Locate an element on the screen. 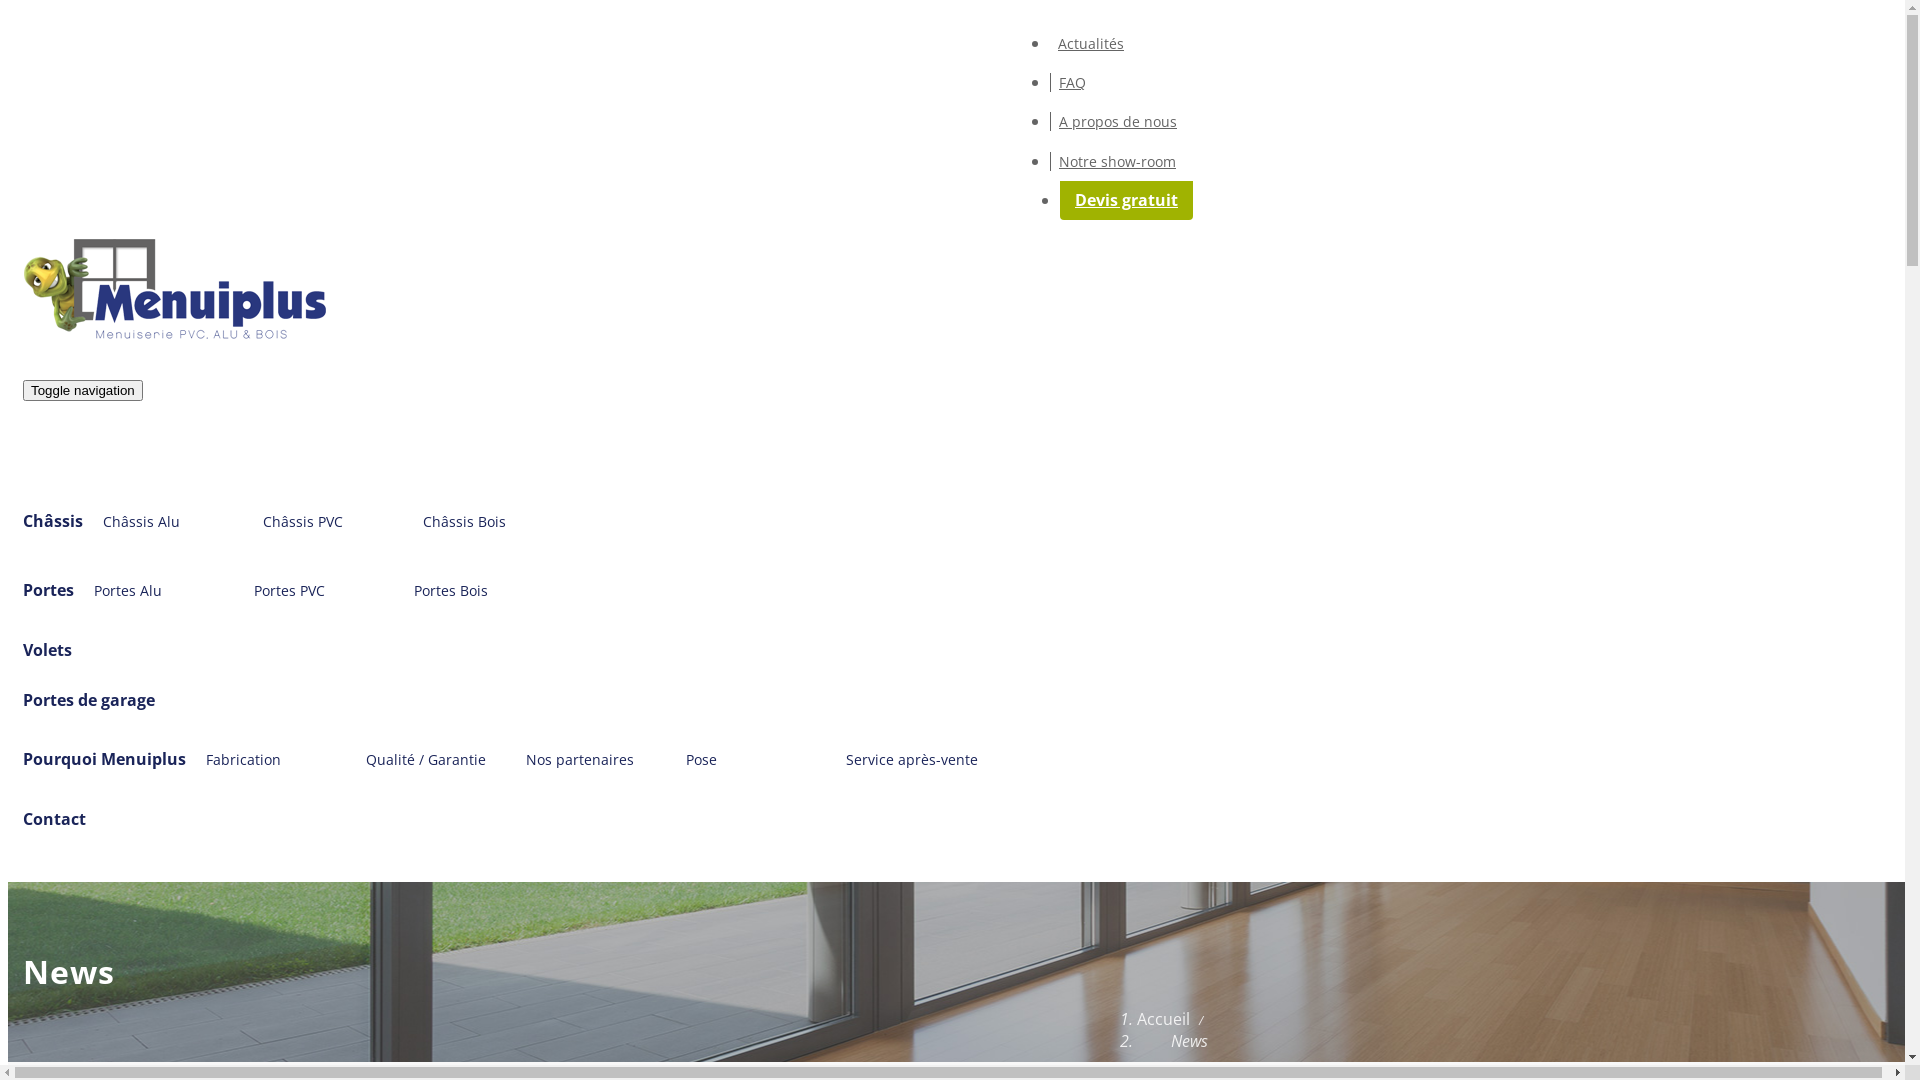 The image size is (1920, 1080). Contact is located at coordinates (54, 819).